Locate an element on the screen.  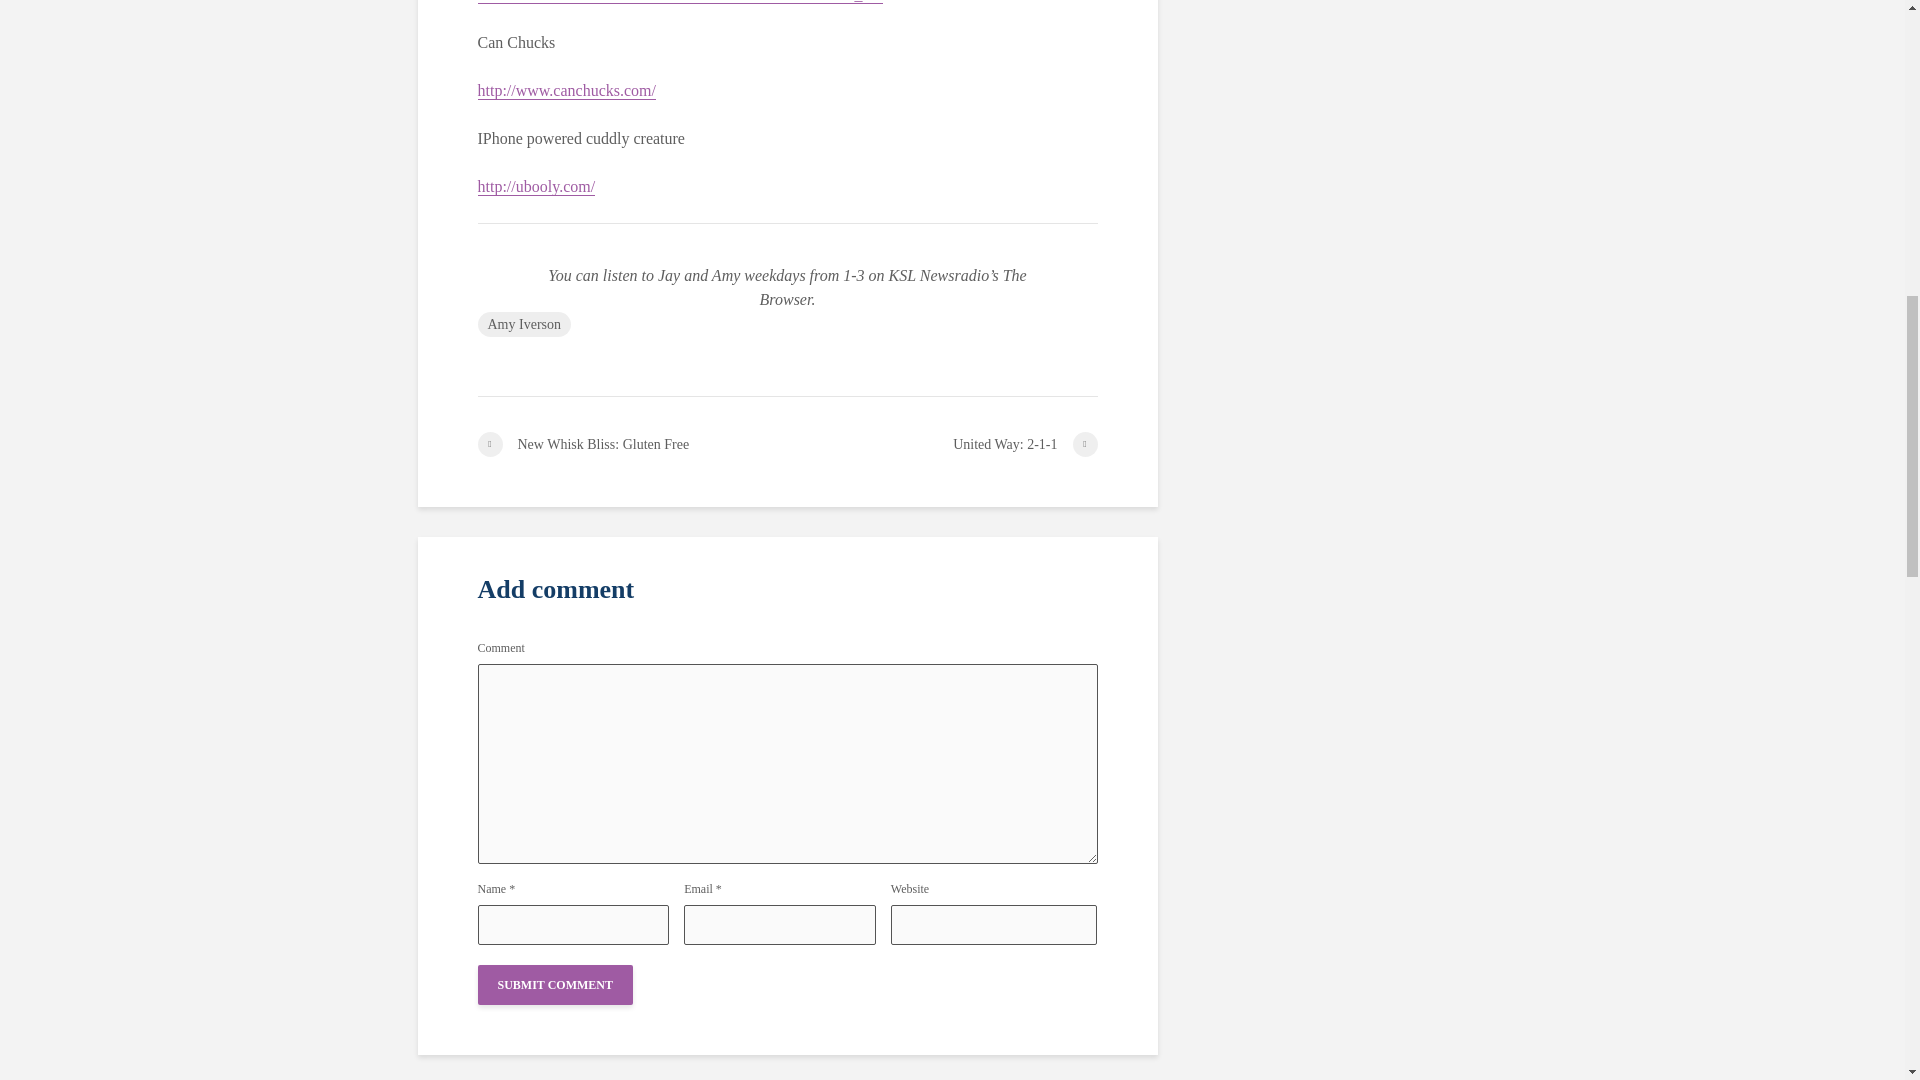
Submit Comment is located at coordinates (556, 985).